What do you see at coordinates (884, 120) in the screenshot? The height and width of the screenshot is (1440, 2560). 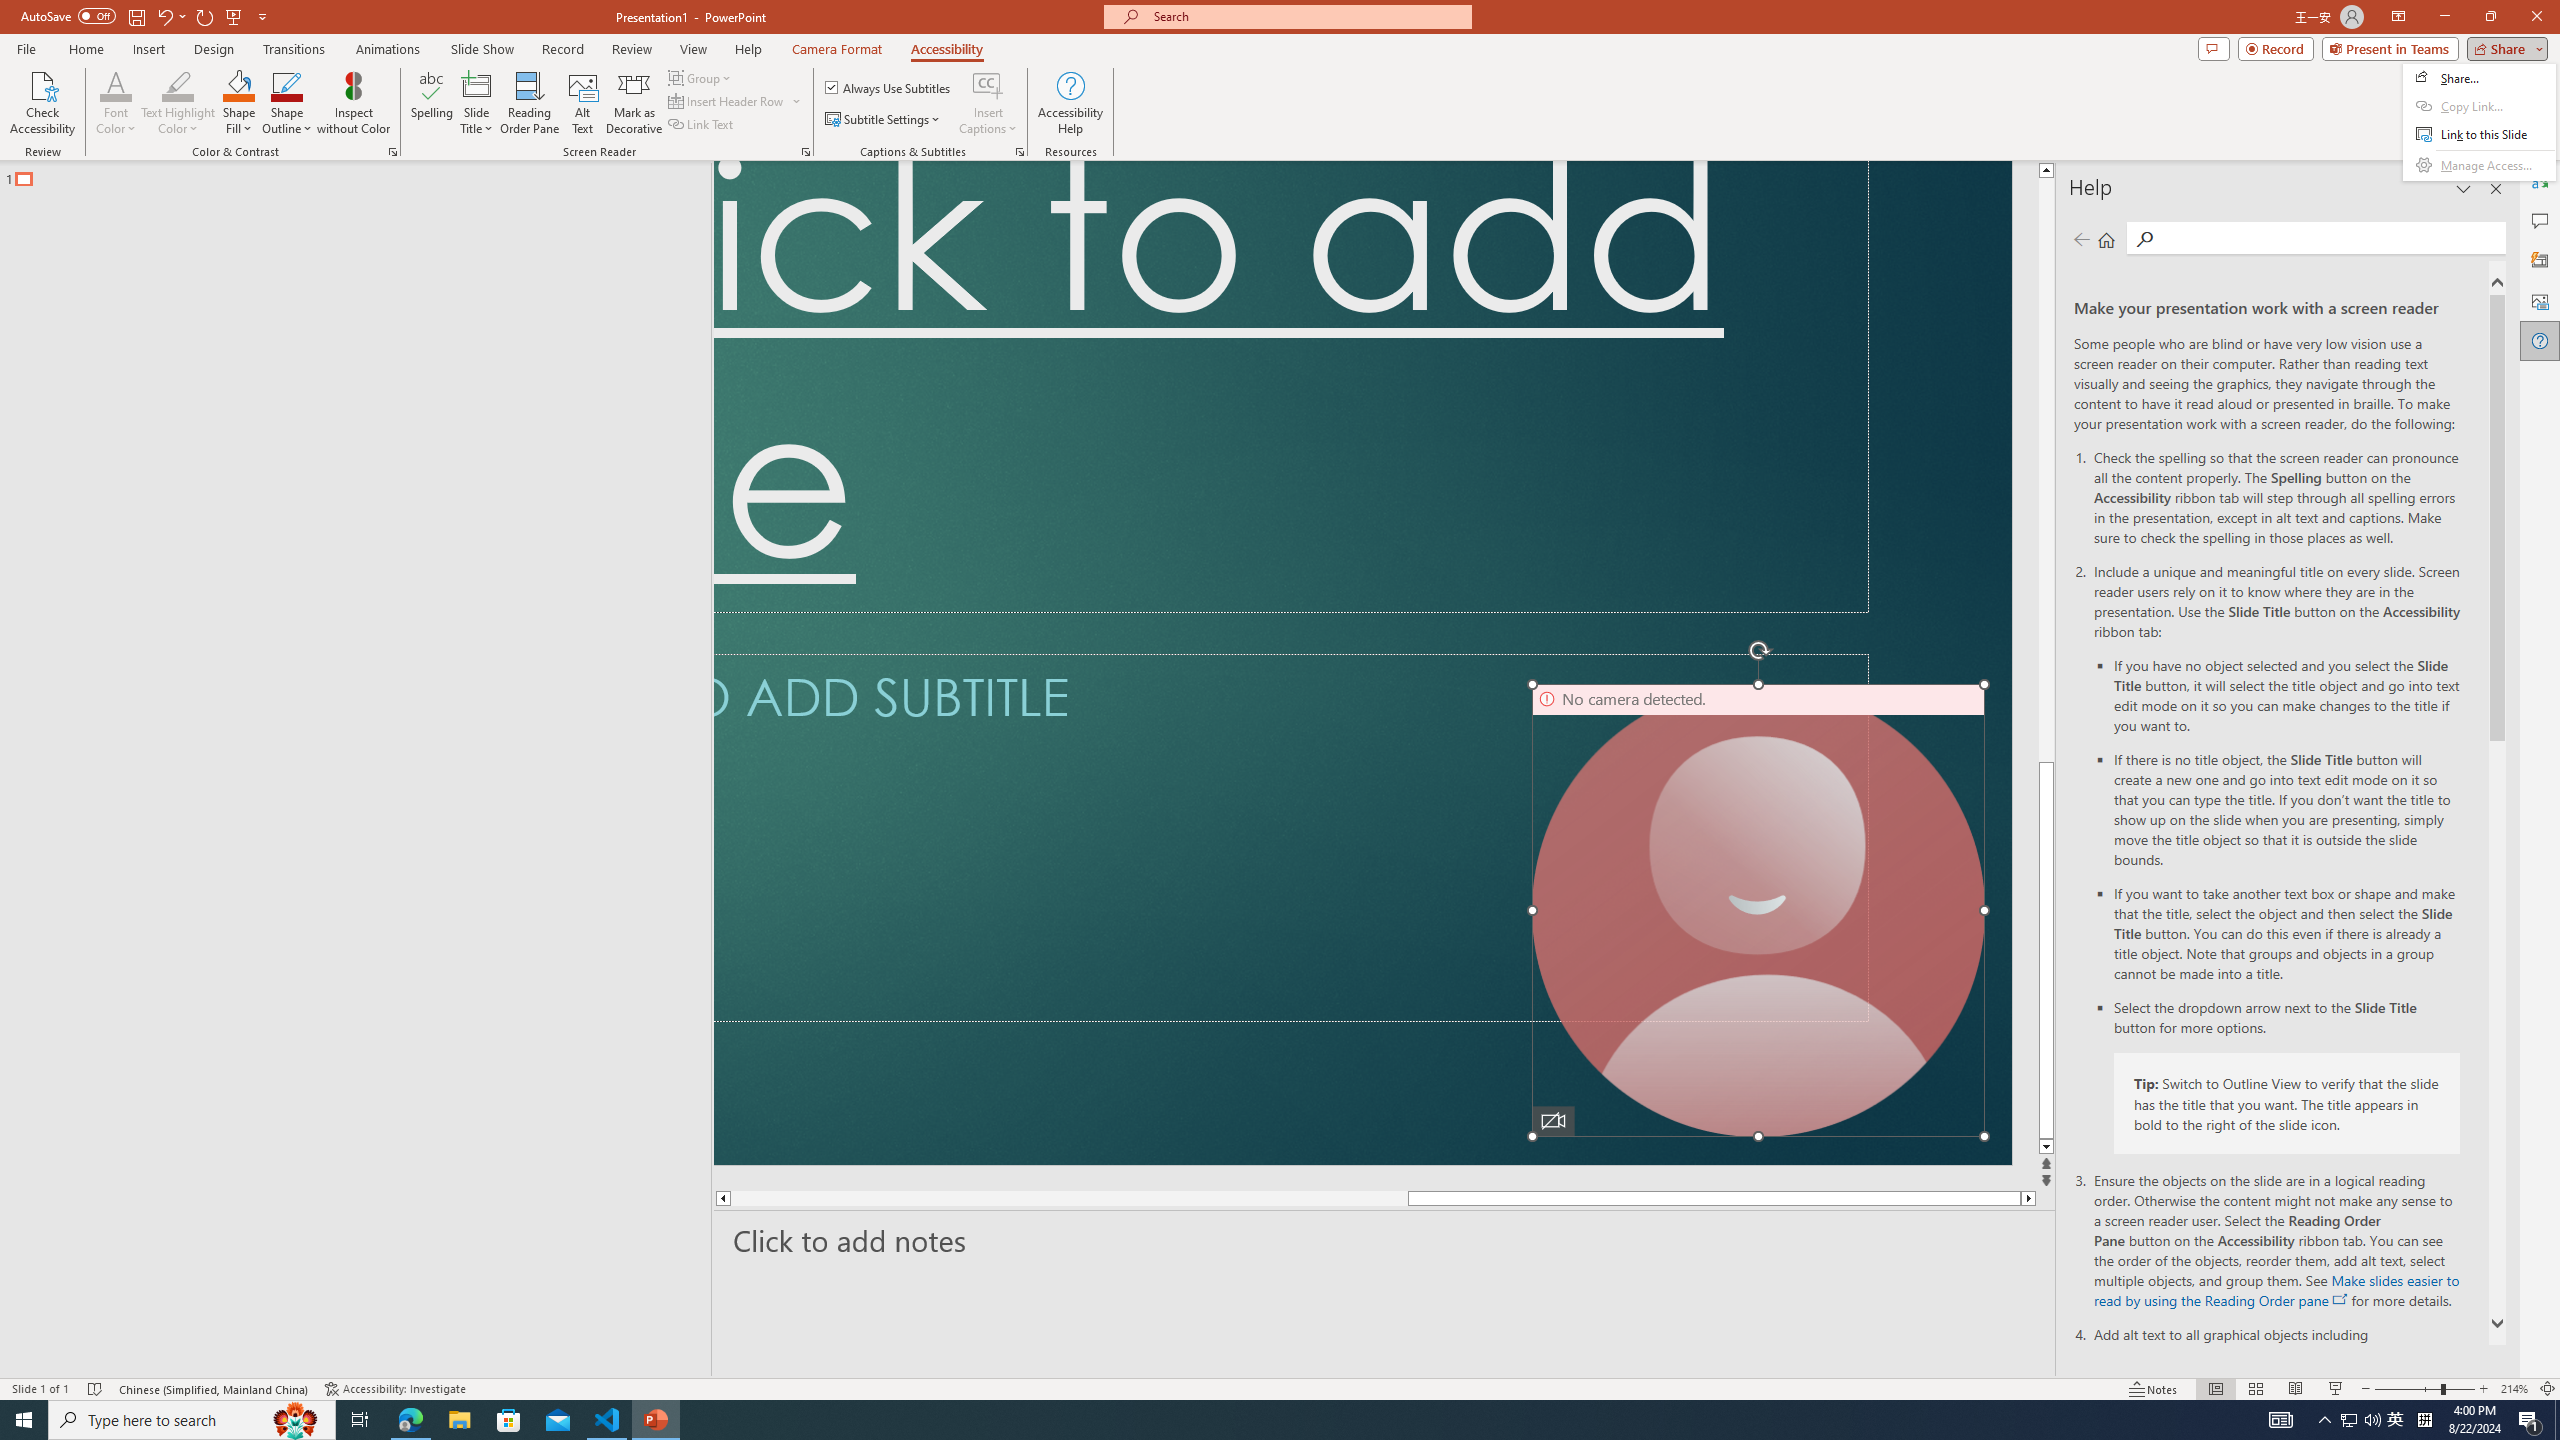 I see `Subtitle Settings` at bounding box center [884, 120].